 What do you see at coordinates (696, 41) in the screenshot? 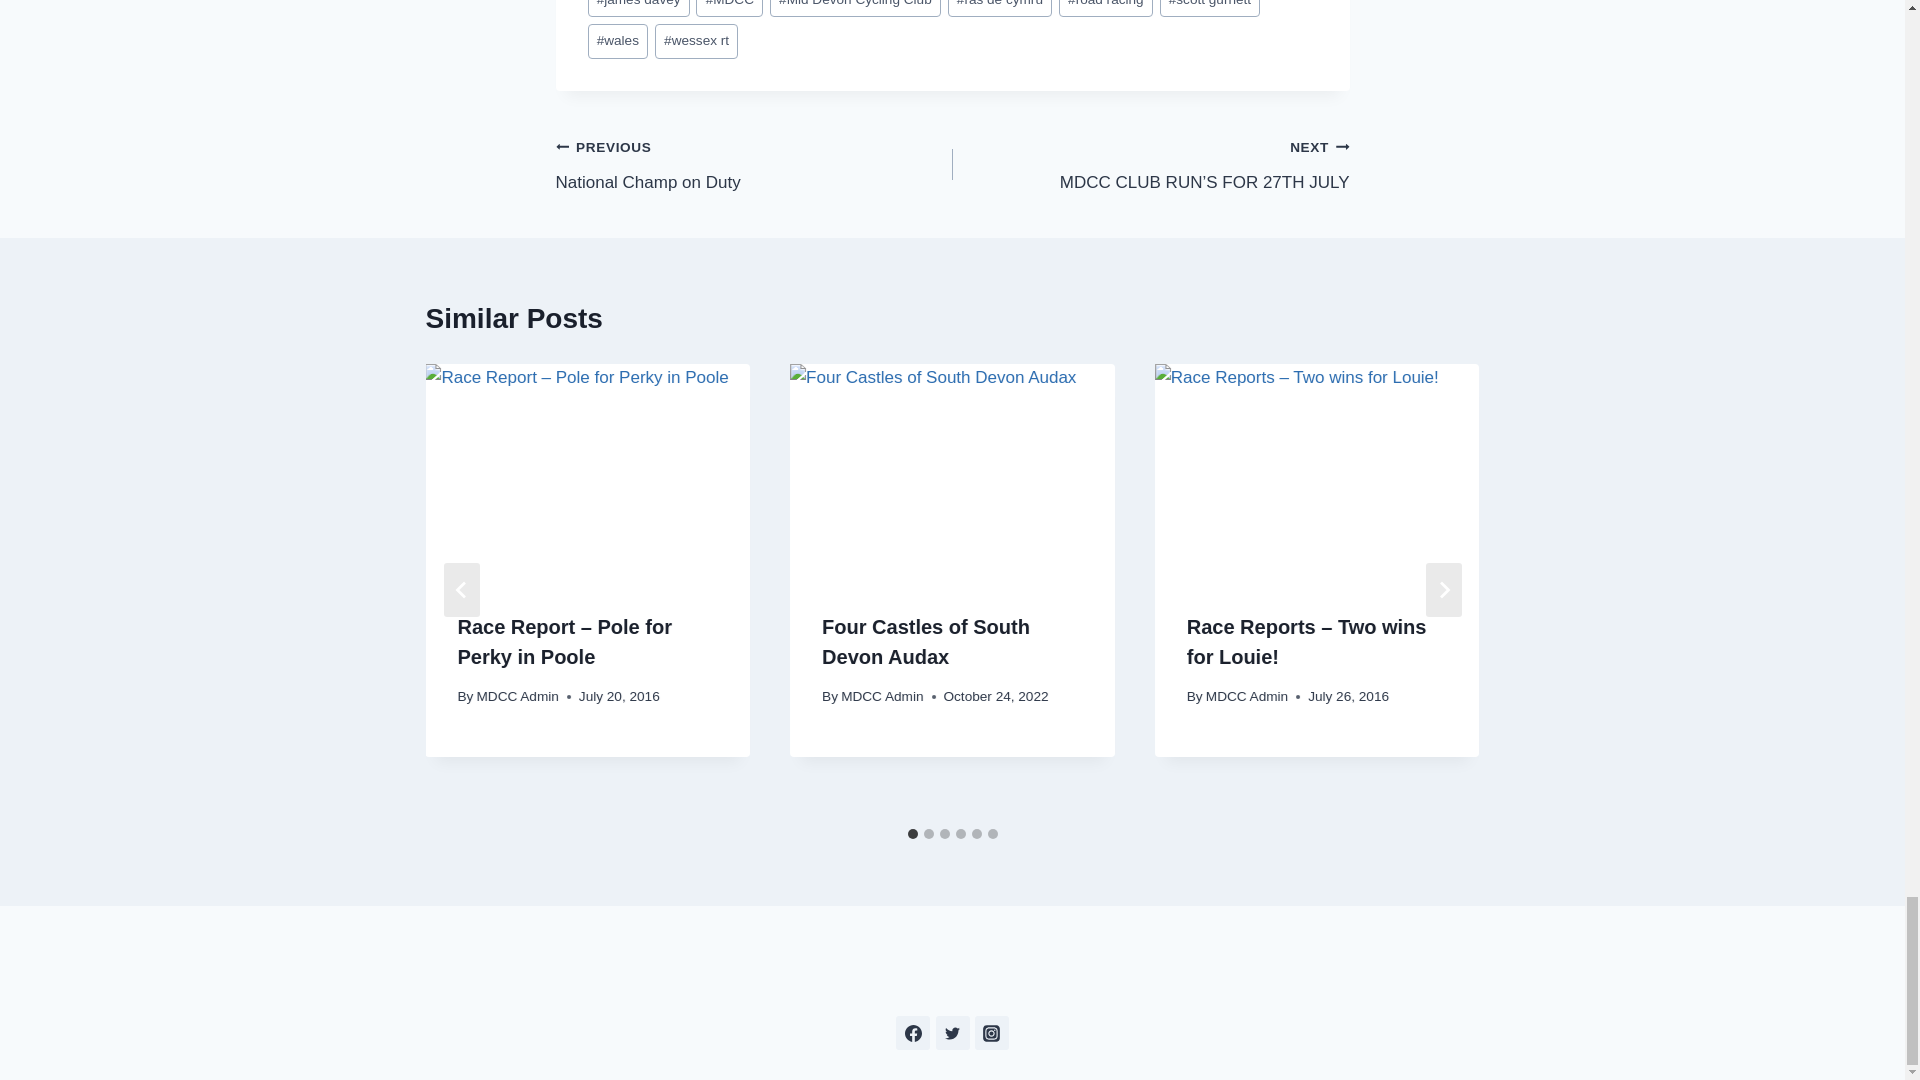
I see `wessex rt` at bounding box center [696, 41].